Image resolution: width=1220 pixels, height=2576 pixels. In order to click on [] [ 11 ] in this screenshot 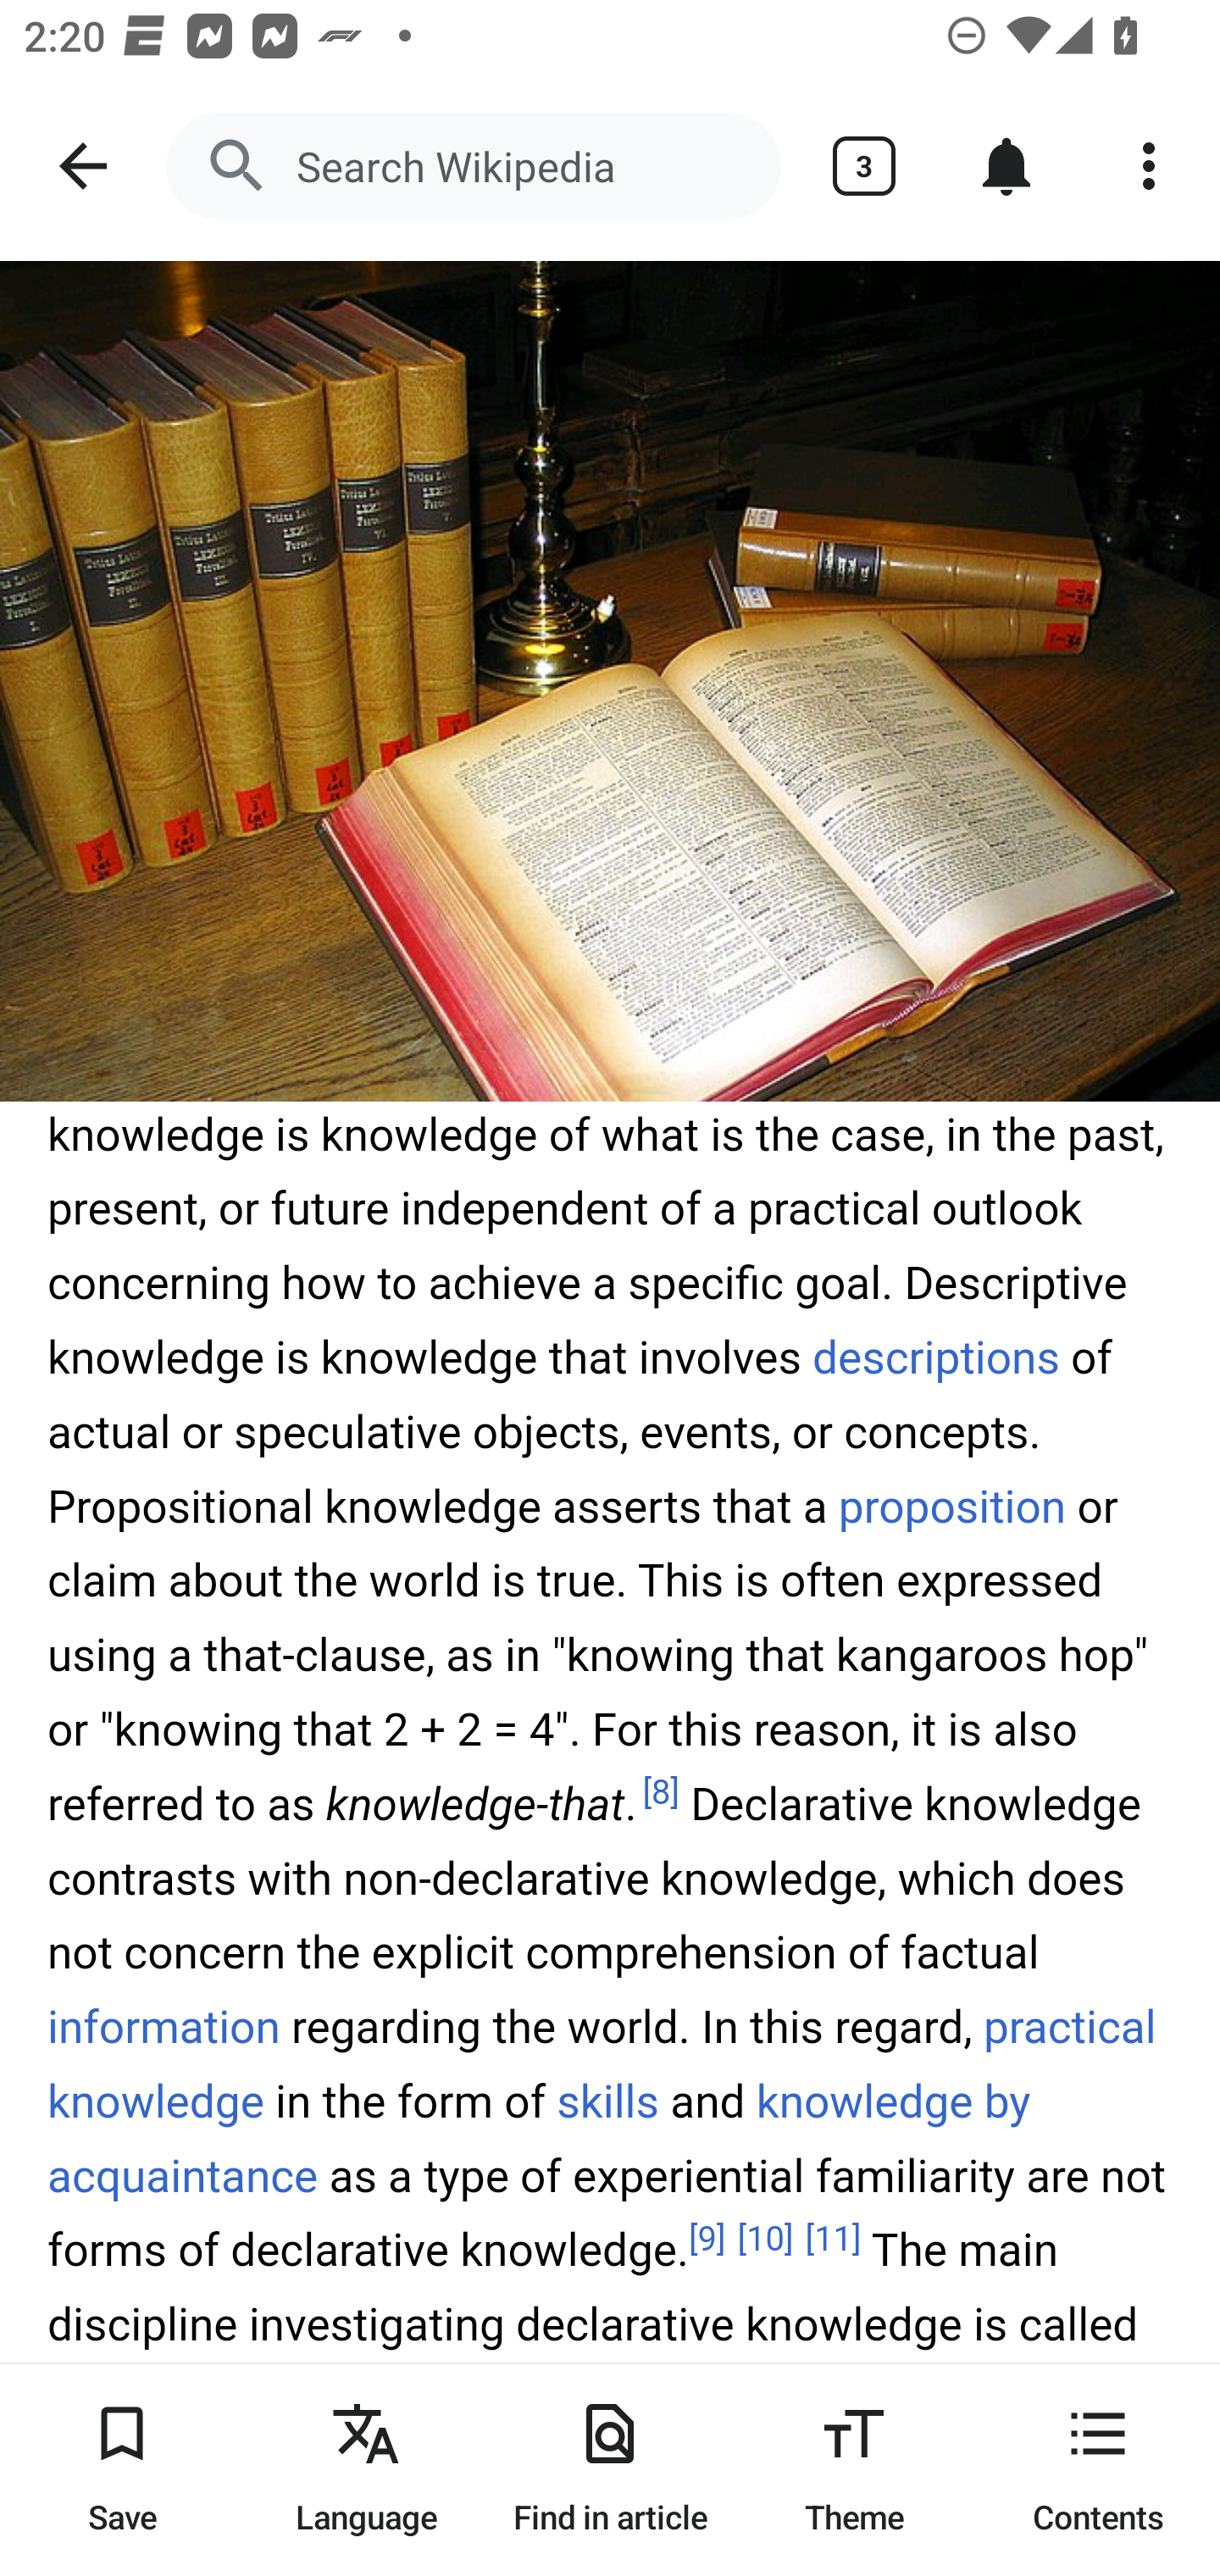, I will do `click(832, 2240)`.